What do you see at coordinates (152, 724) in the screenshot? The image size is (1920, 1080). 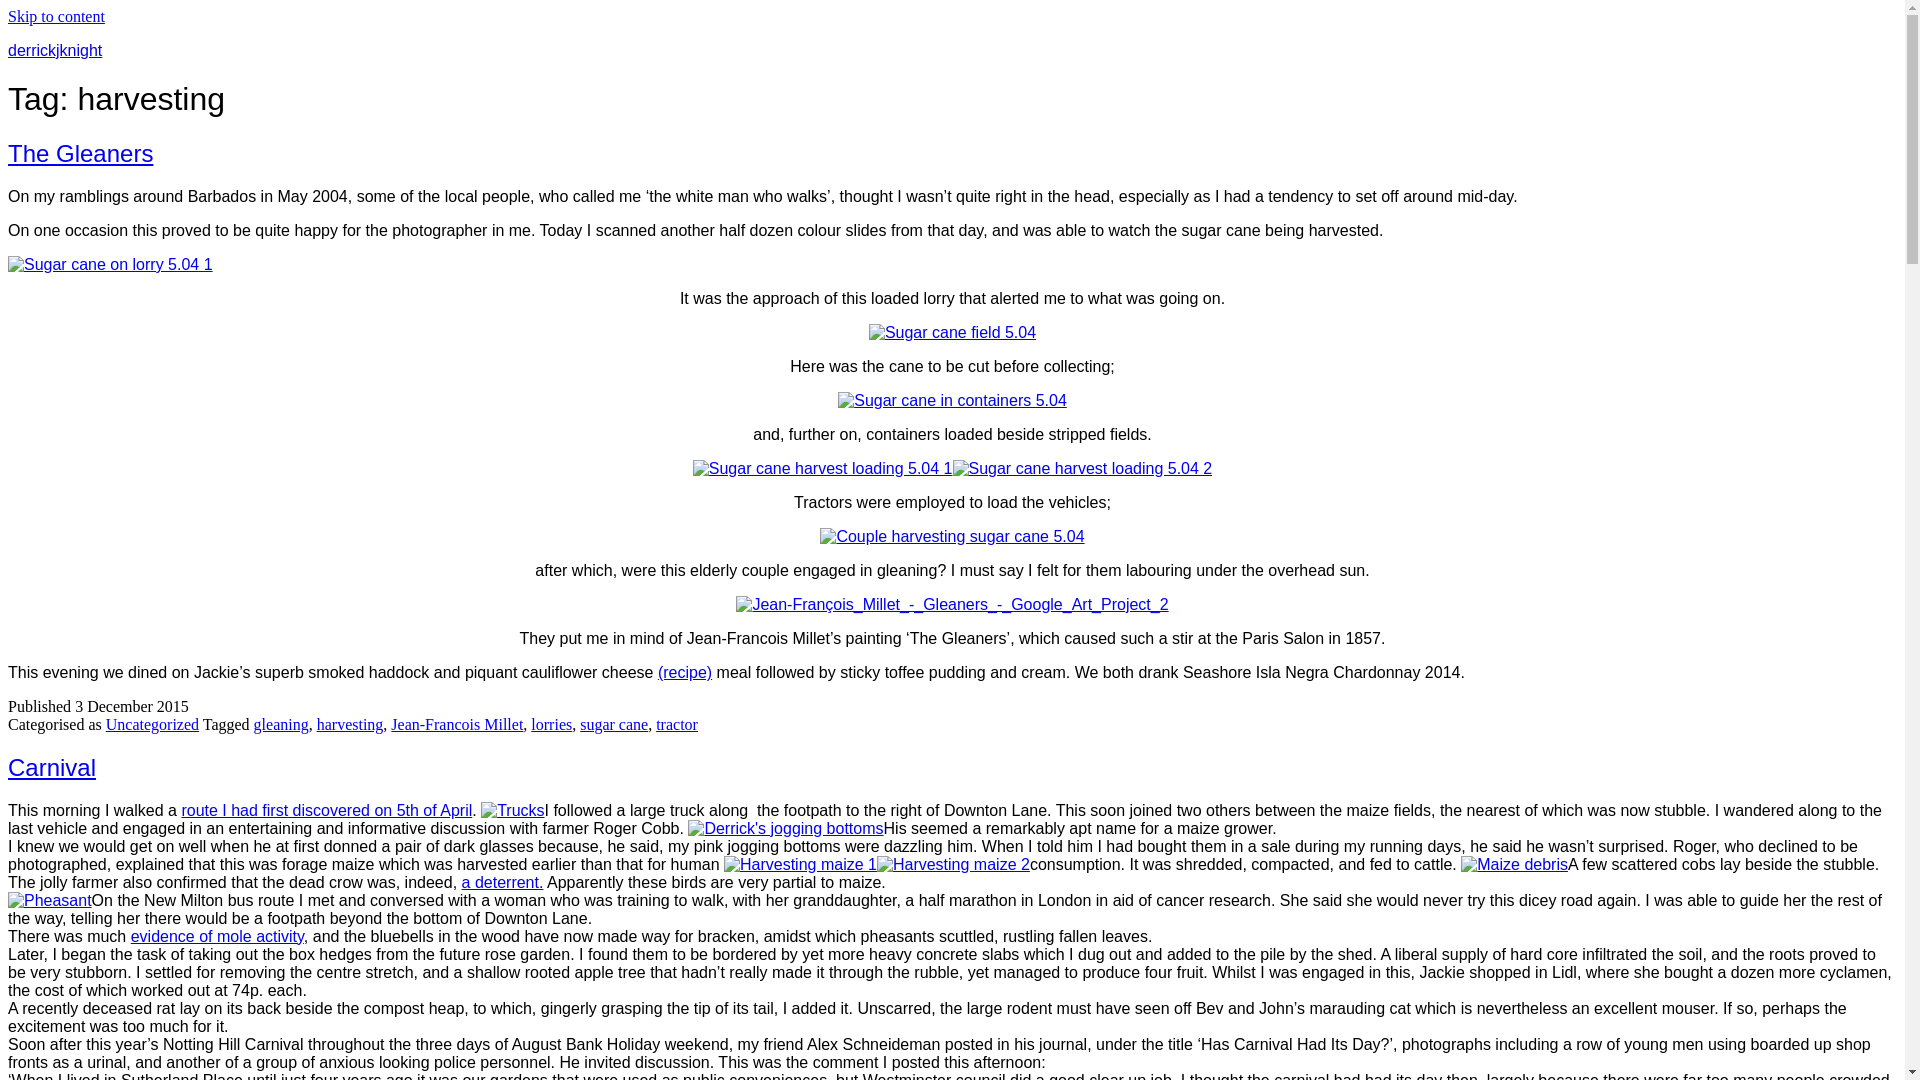 I see `Uncategorized` at bounding box center [152, 724].